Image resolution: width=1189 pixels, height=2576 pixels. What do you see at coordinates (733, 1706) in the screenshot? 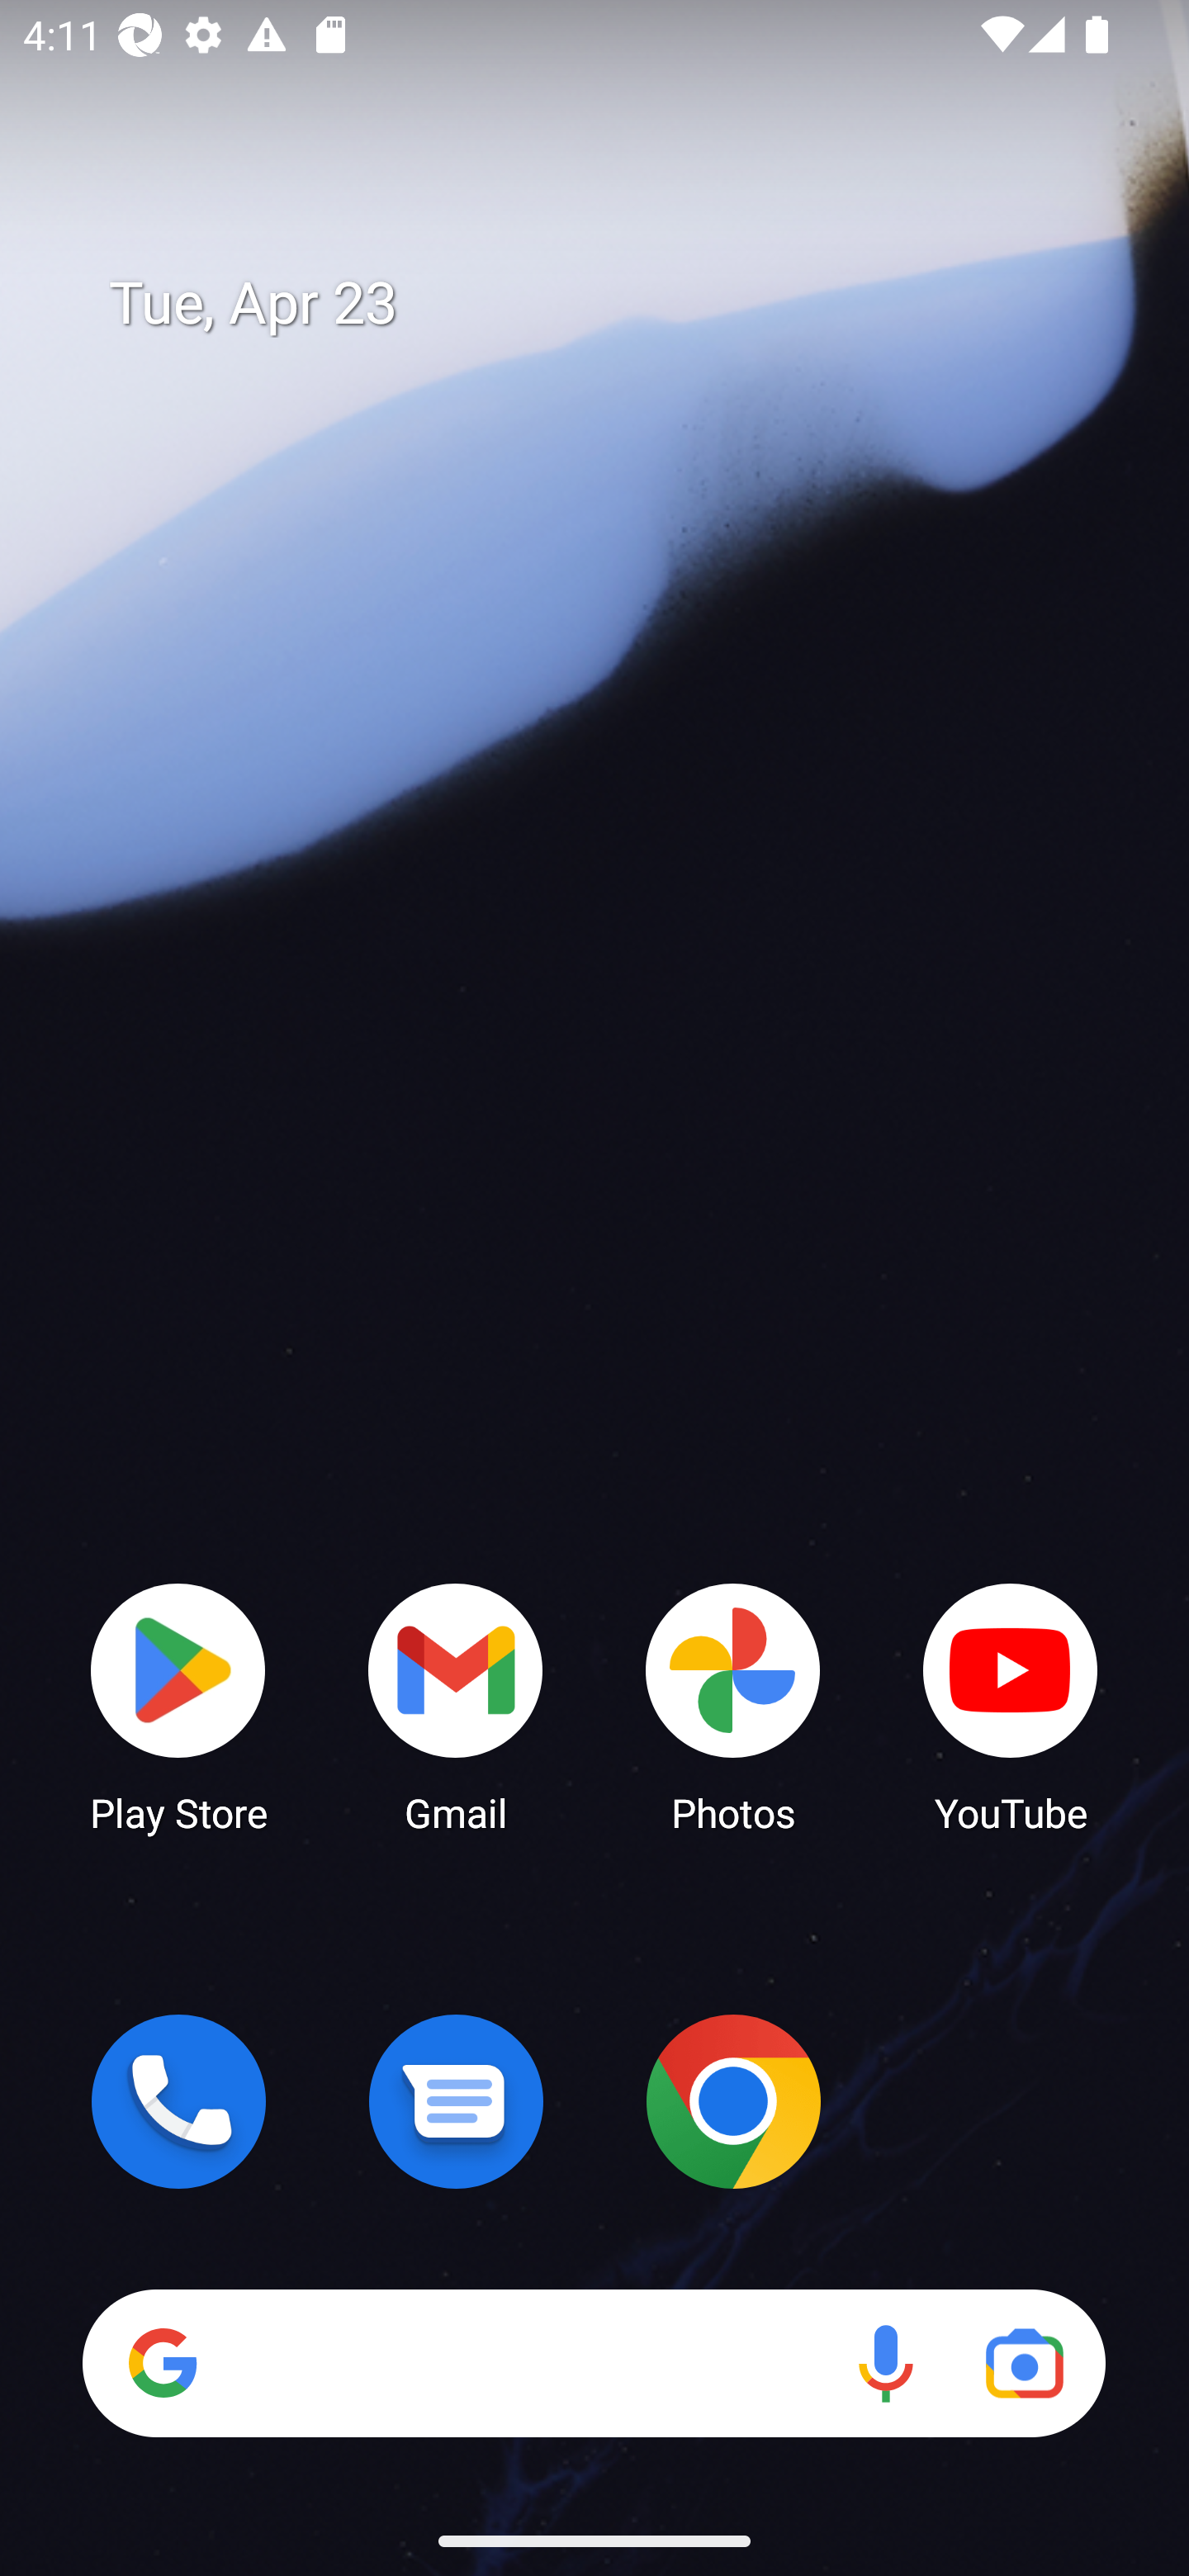
I see `Photos` at bounding box center [733, 1706].